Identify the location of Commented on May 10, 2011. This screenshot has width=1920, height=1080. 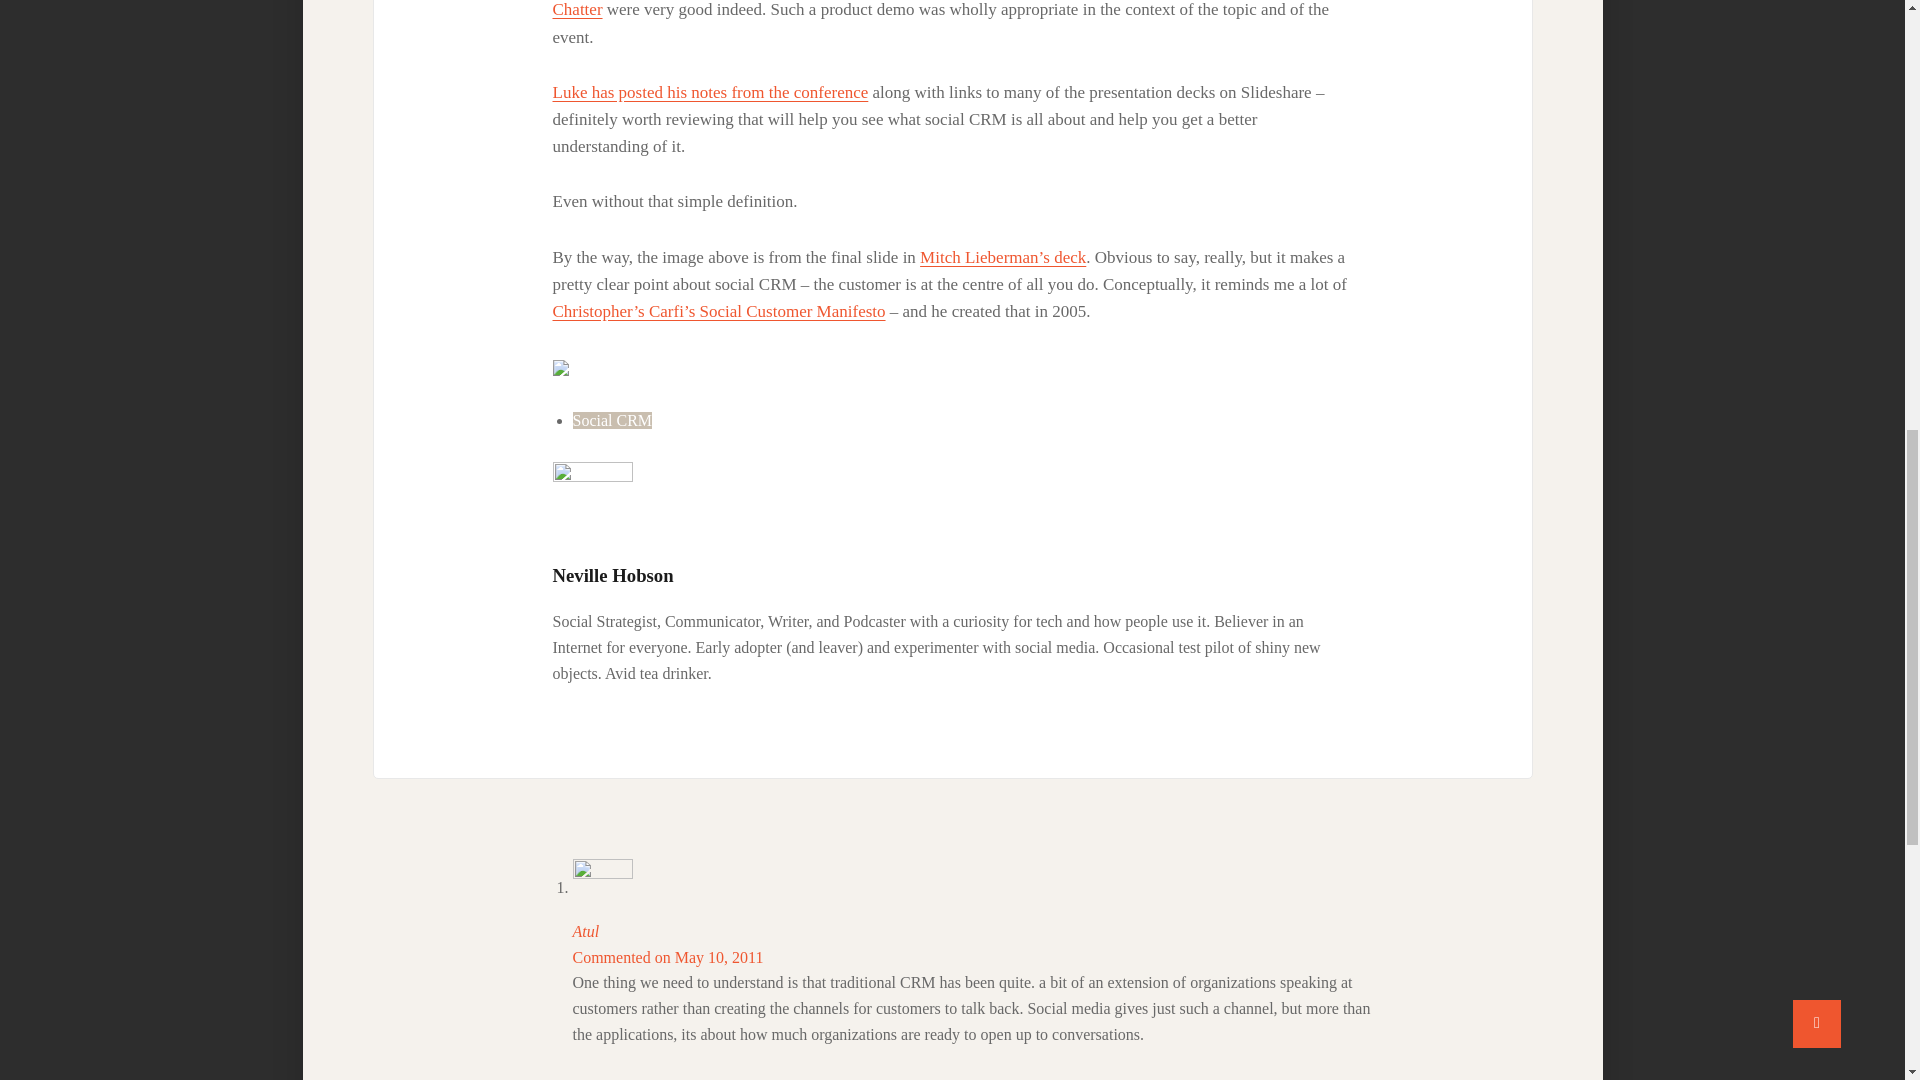
(667, 957).